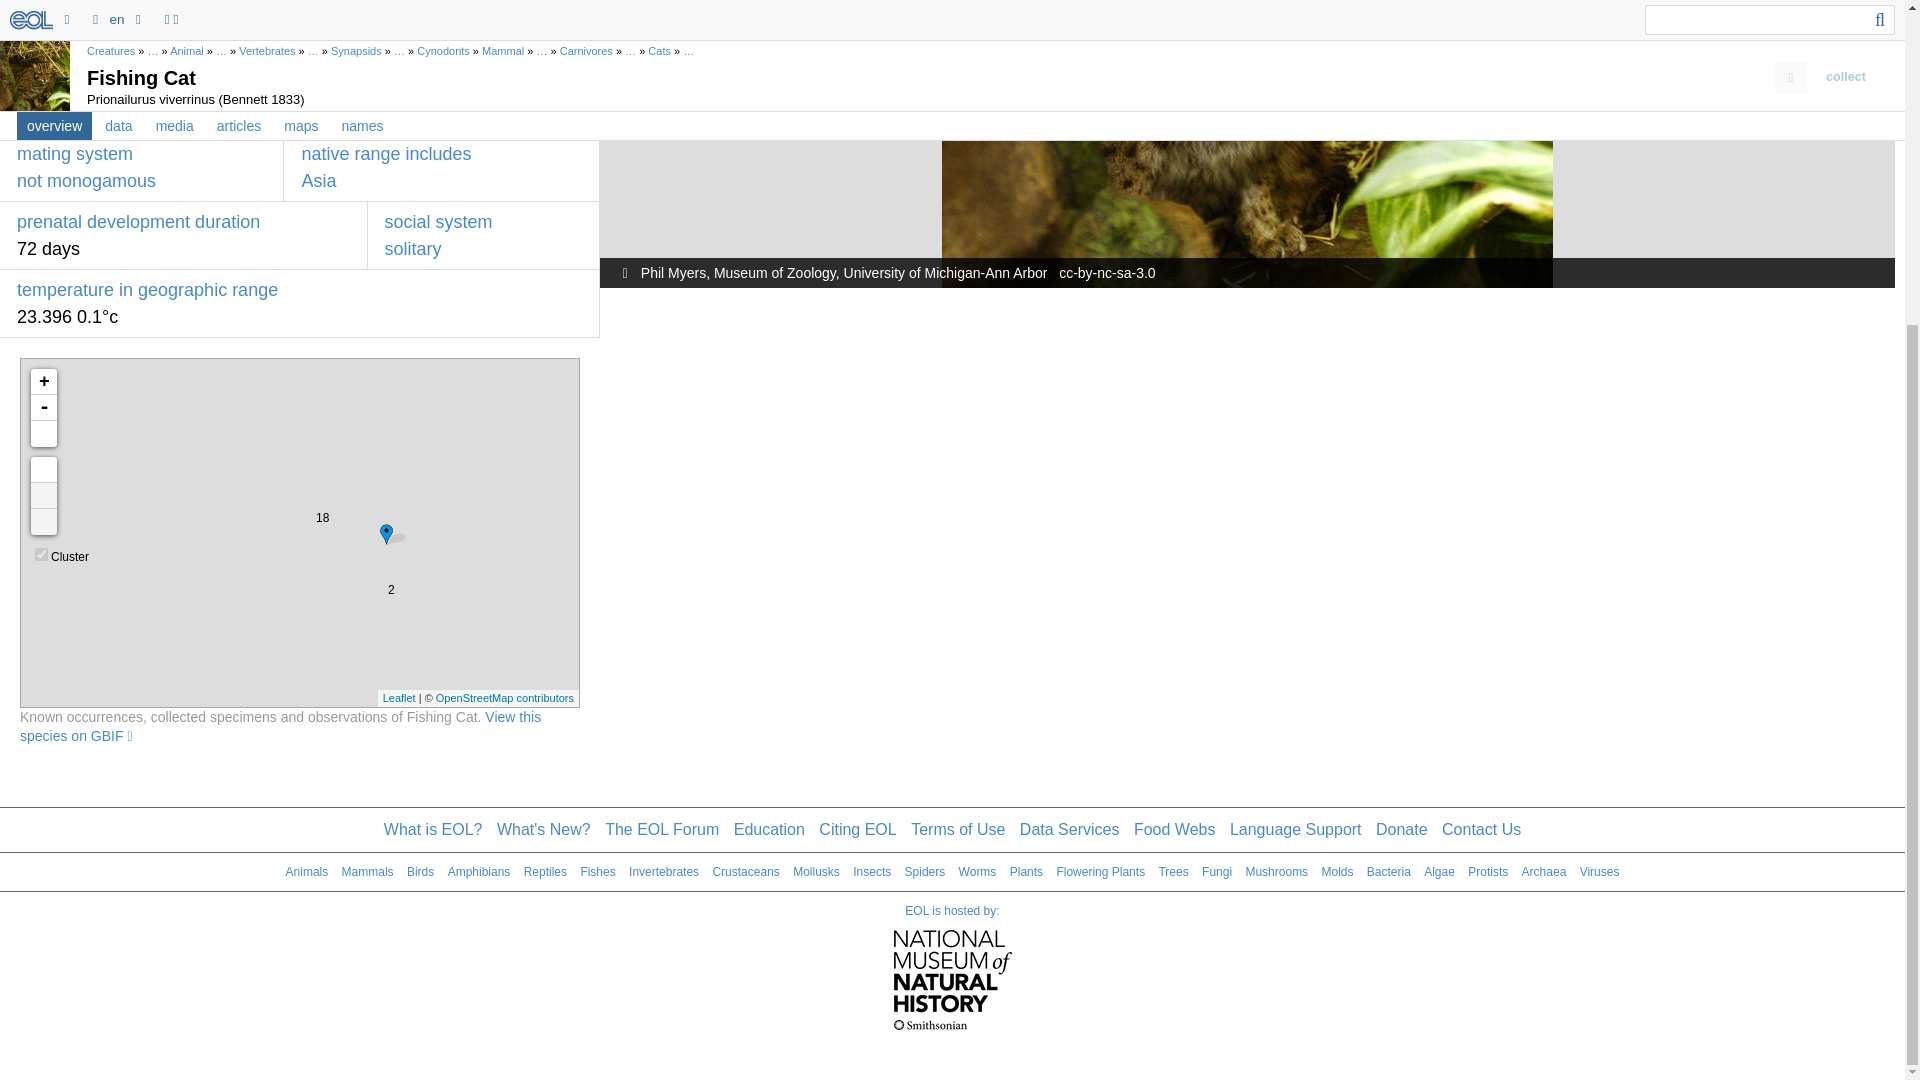 The width and height of the screenshot is (1920, 1080). Describe the element at coordinates (44, 408) in the screenshot. I see `Zoom out` at that location.